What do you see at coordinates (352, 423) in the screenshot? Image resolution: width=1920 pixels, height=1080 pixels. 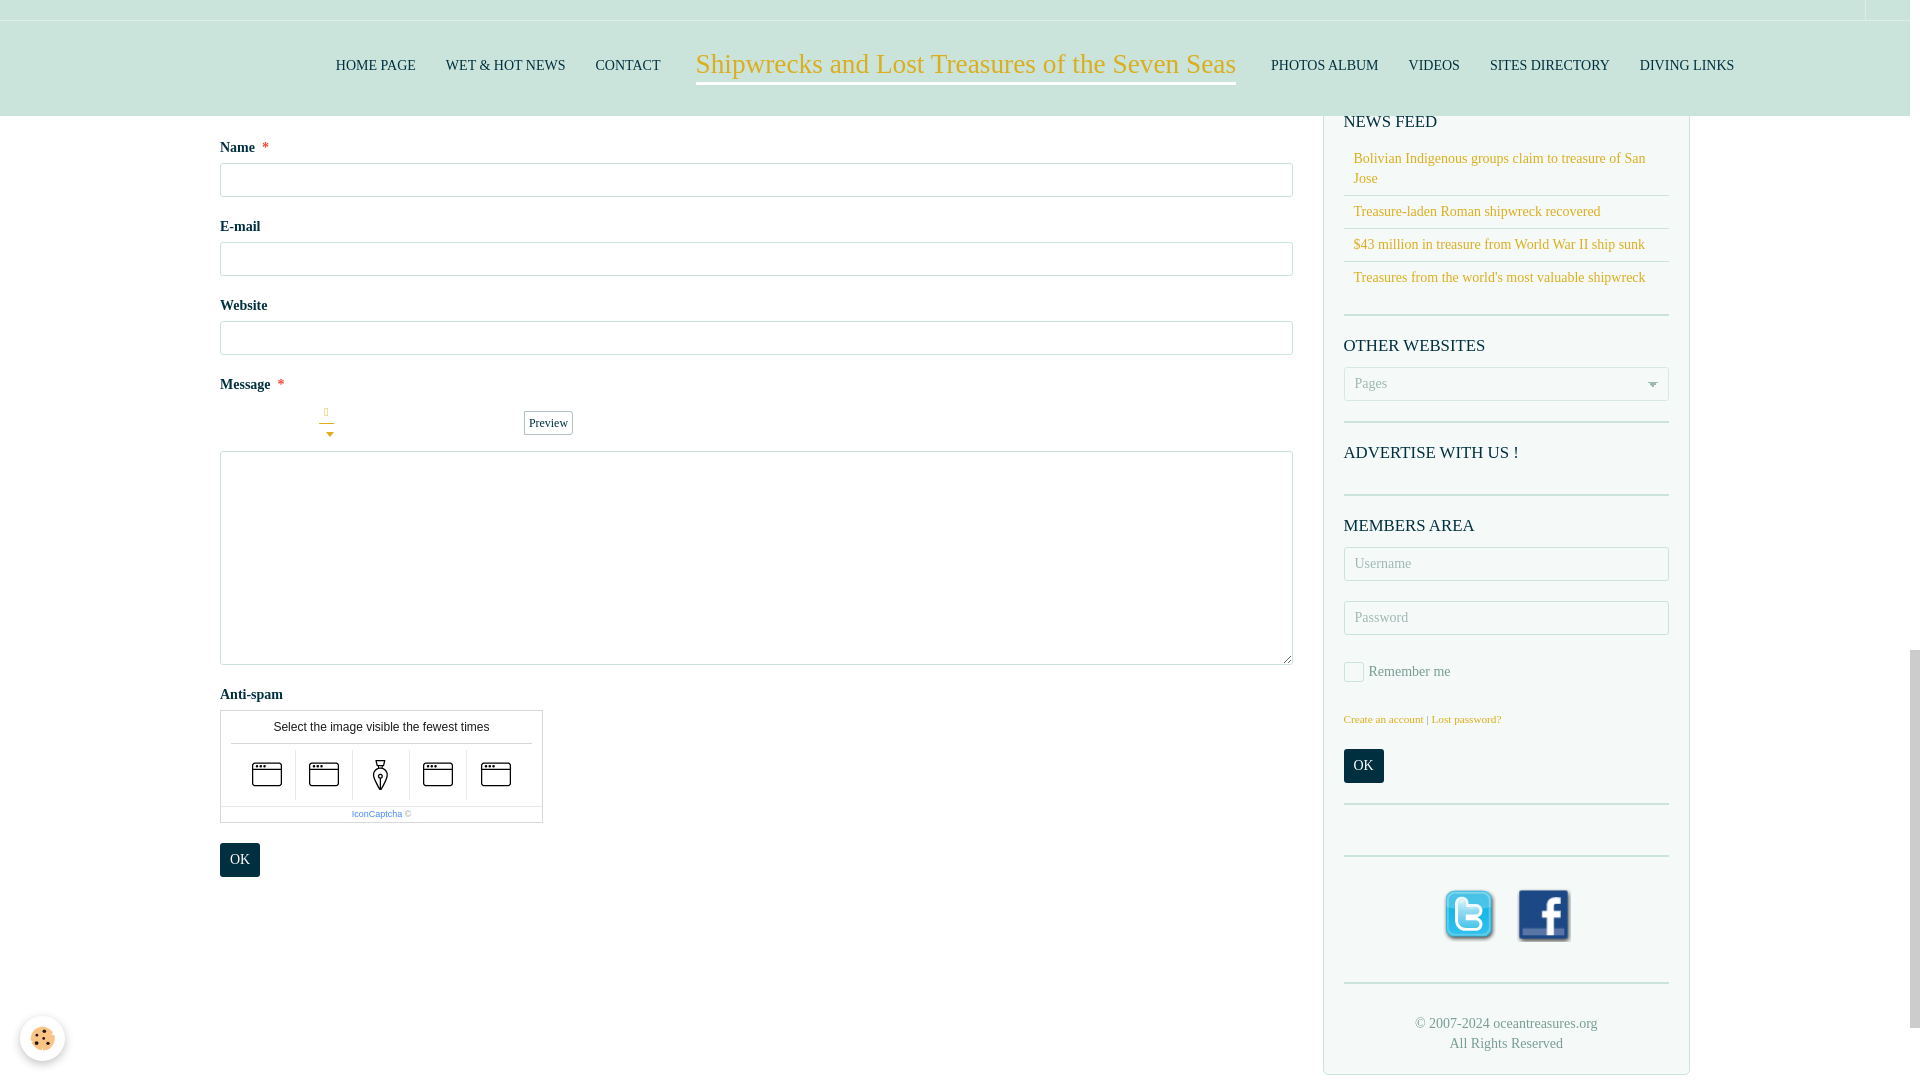 I see `Quote` at bounding box center [352, 423].